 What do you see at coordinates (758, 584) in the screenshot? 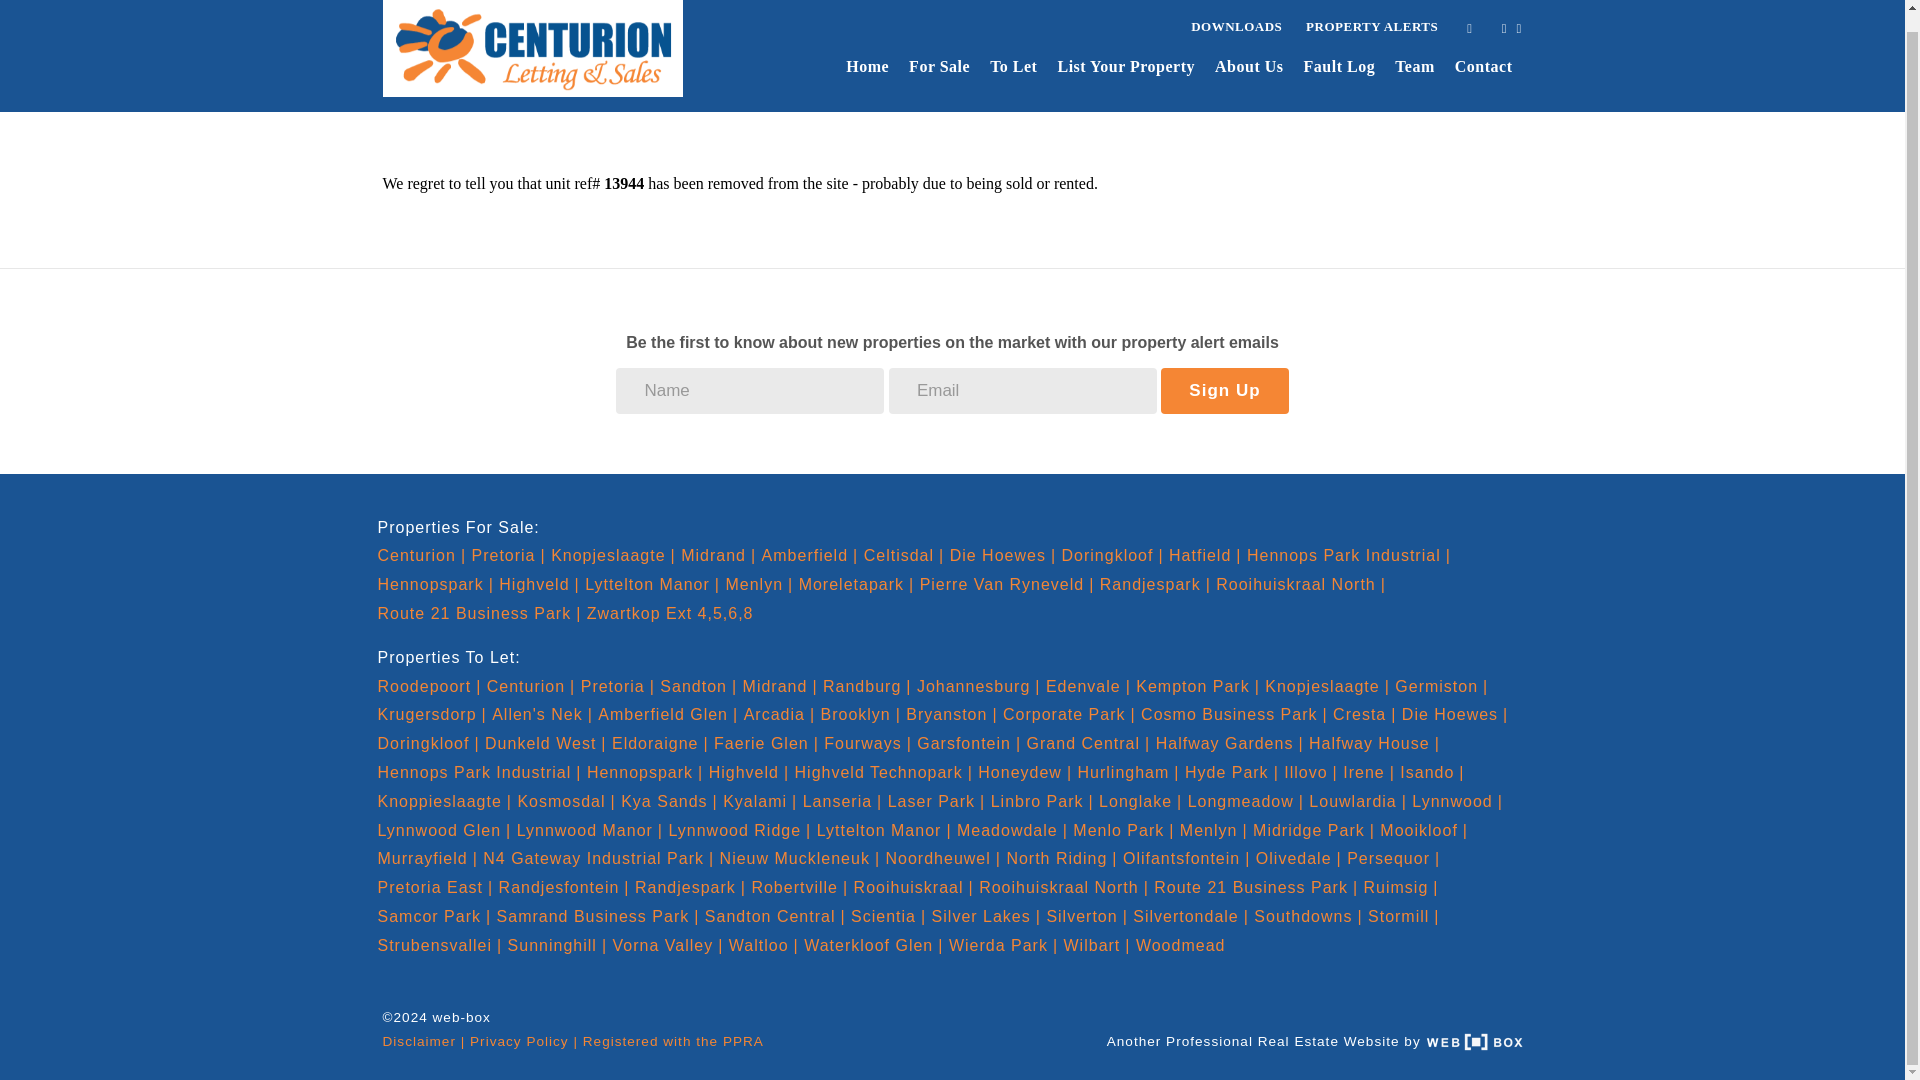
I see `Properties for sale in Menlyn, Pretoria` at bounding box center [758, 584].